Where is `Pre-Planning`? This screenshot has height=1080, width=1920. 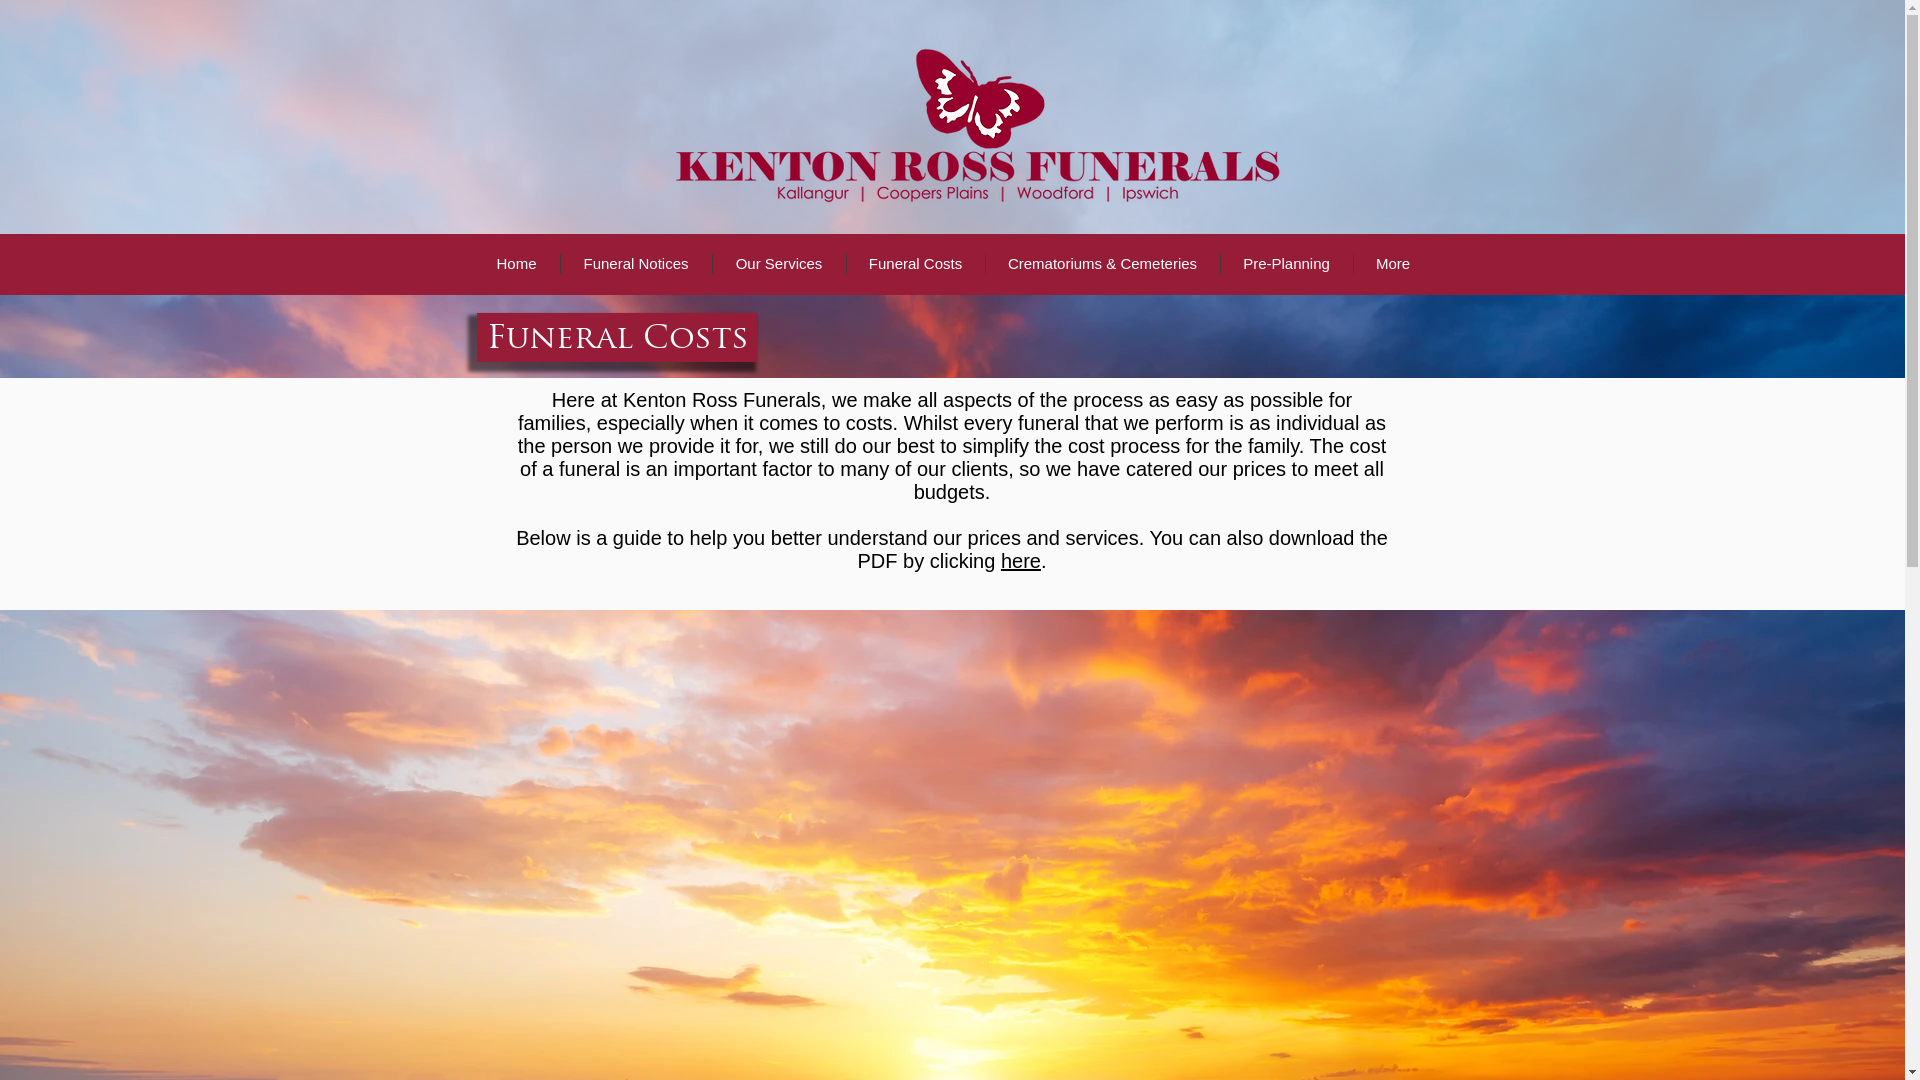 Pre-Planning is located at coordinates (1286, 264).